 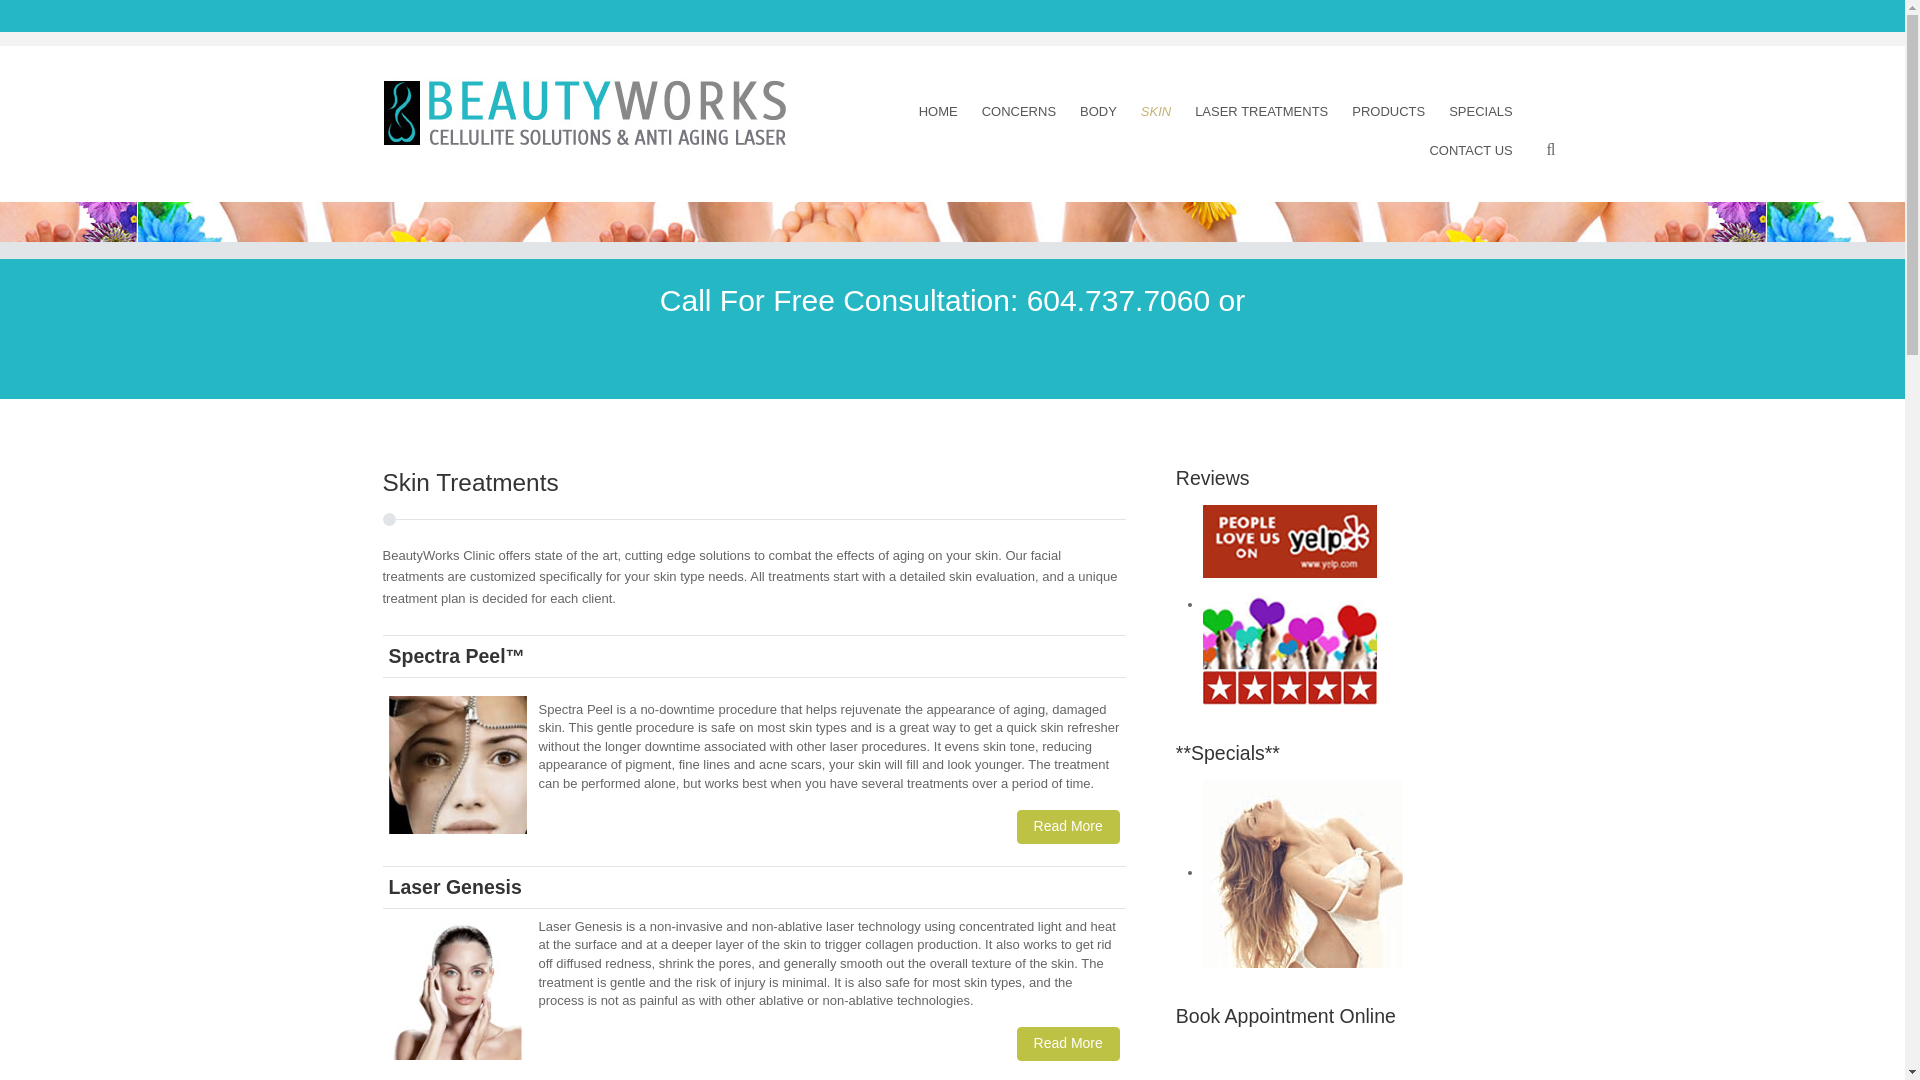 What do you see at coordinates (938, 110) in the screenshot?
I see `HOME` at bounding box center [938, 110].